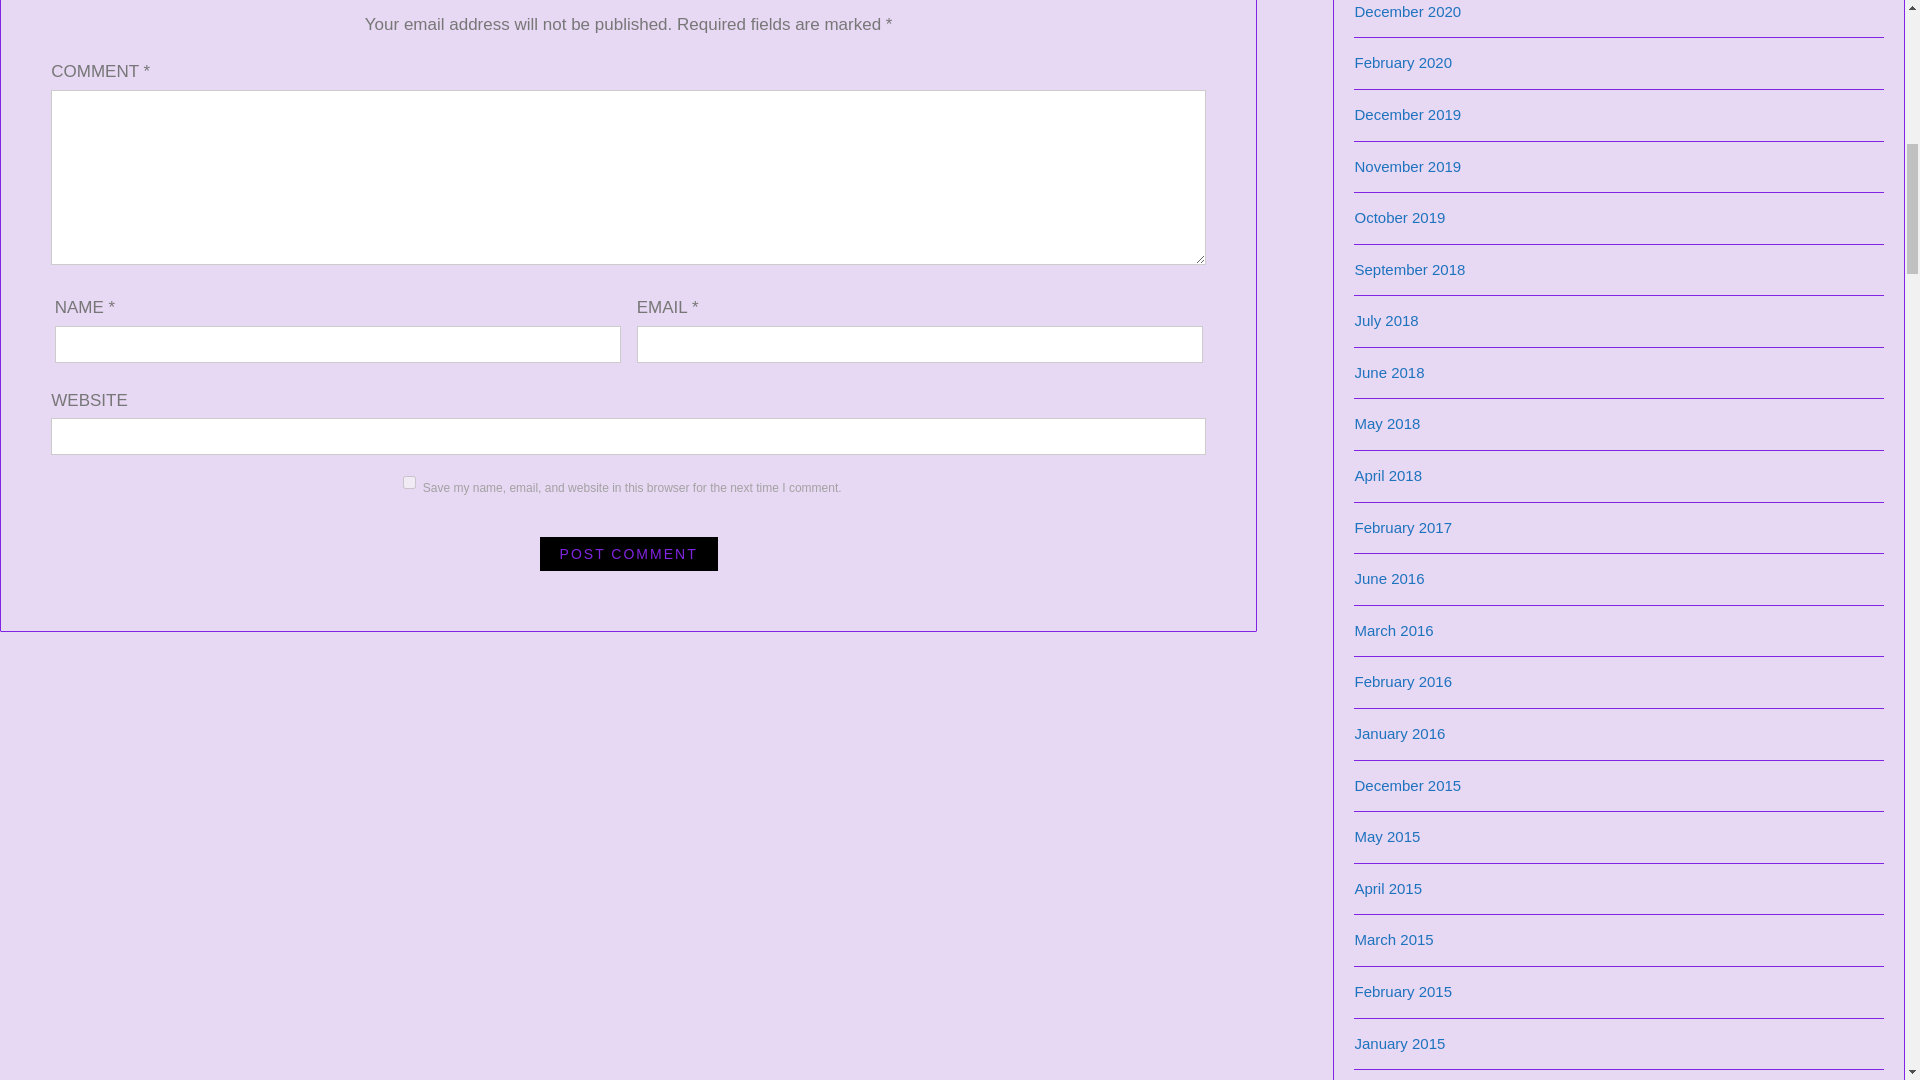 The image size is (1920, 1080). What do you see at coordinates (410, 482) in the screenshot?
I see `yes` at bounding box center [410, 482].